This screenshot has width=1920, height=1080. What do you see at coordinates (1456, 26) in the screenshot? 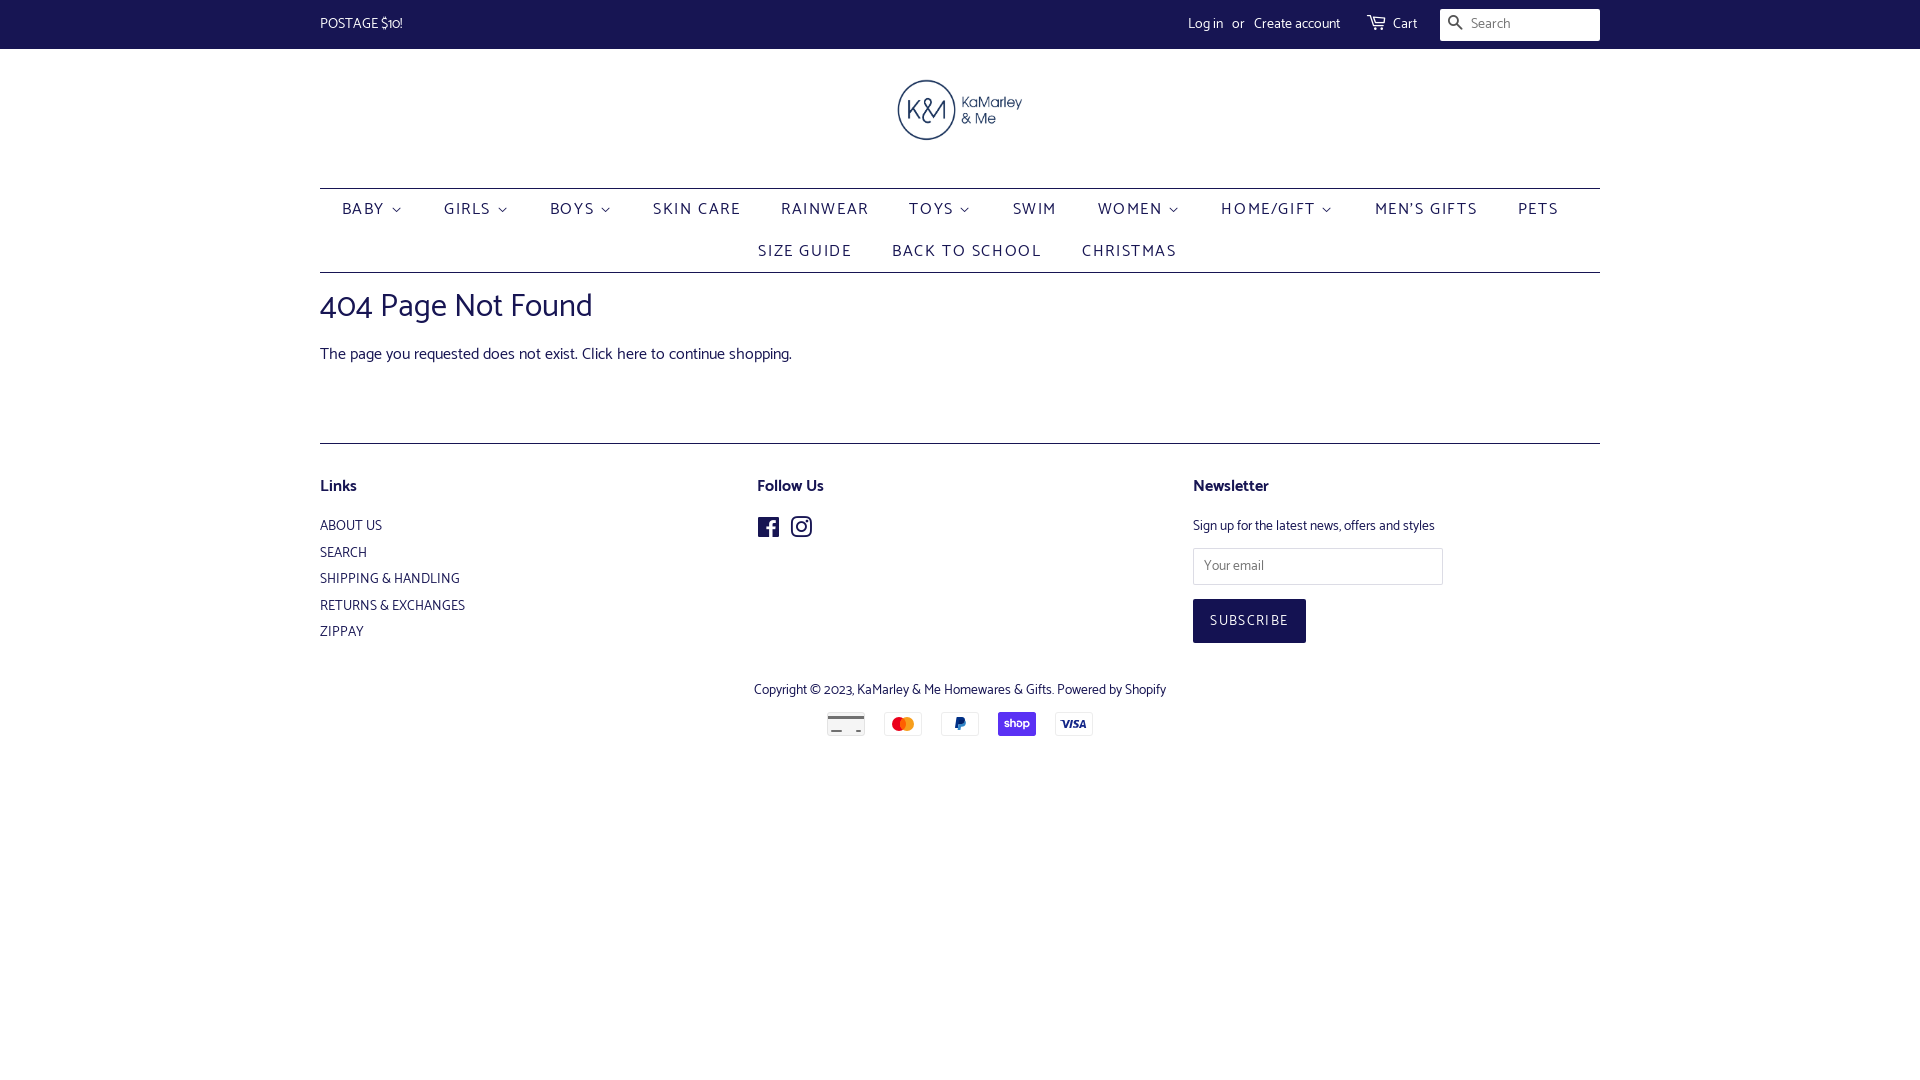
I see `SEARCH` at bounding box center [1456, 26].